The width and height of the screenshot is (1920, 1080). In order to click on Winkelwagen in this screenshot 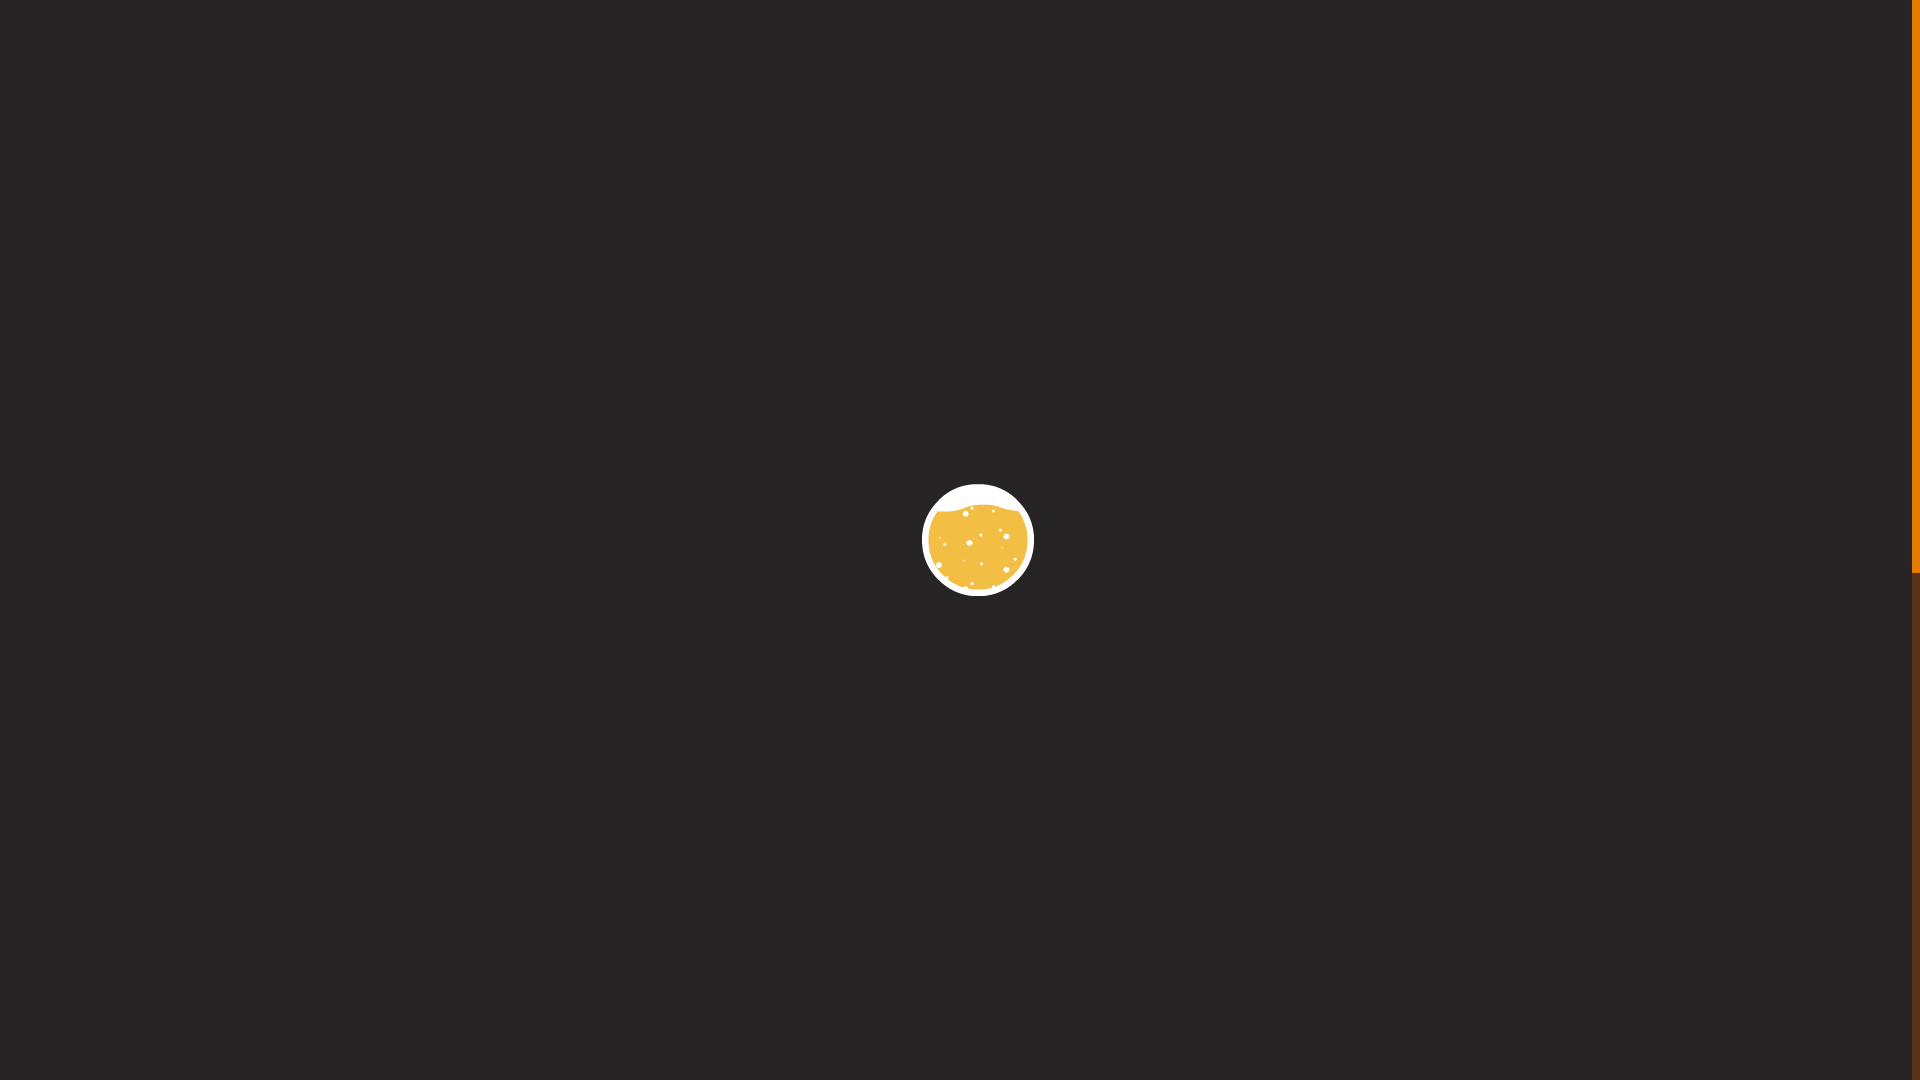, I will do `click(1513, 72)`.